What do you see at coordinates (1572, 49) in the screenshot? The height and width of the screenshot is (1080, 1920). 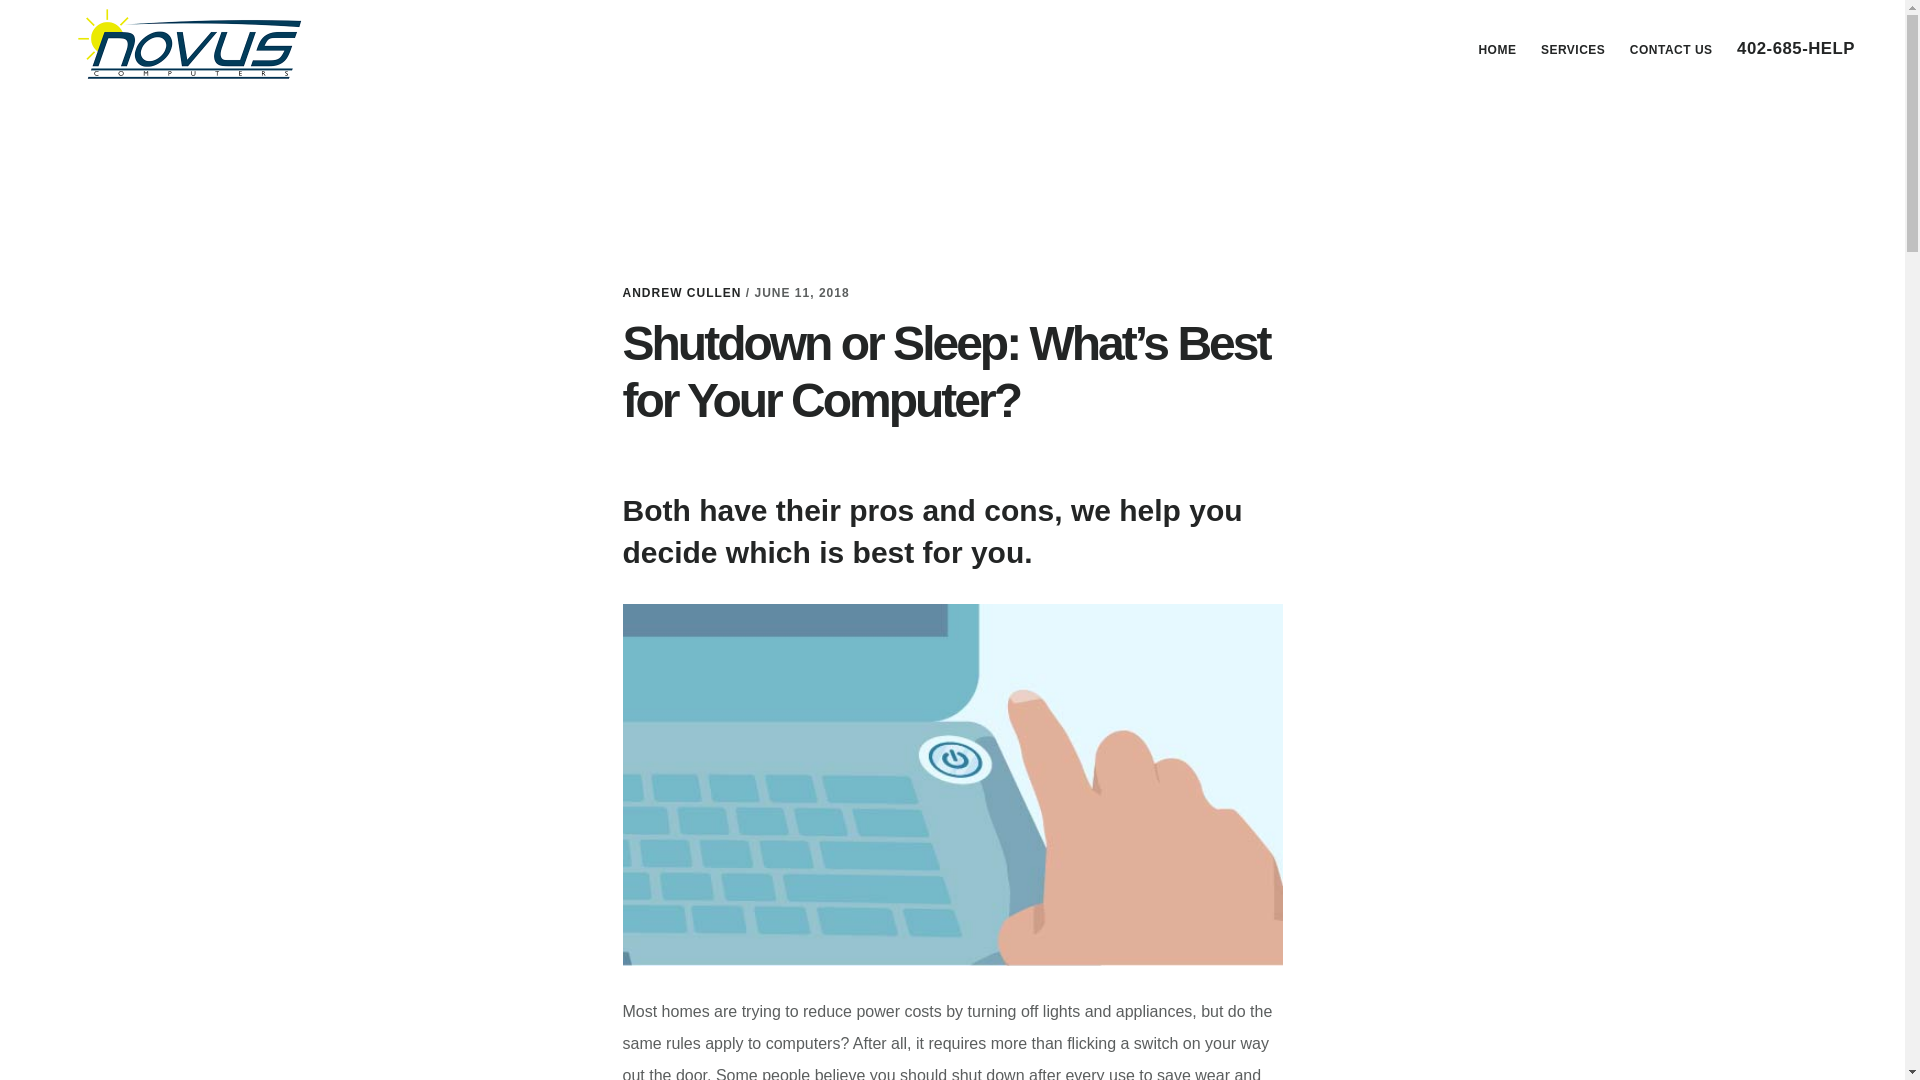 I see `SERVICES` at bounding box center [1572, 49].